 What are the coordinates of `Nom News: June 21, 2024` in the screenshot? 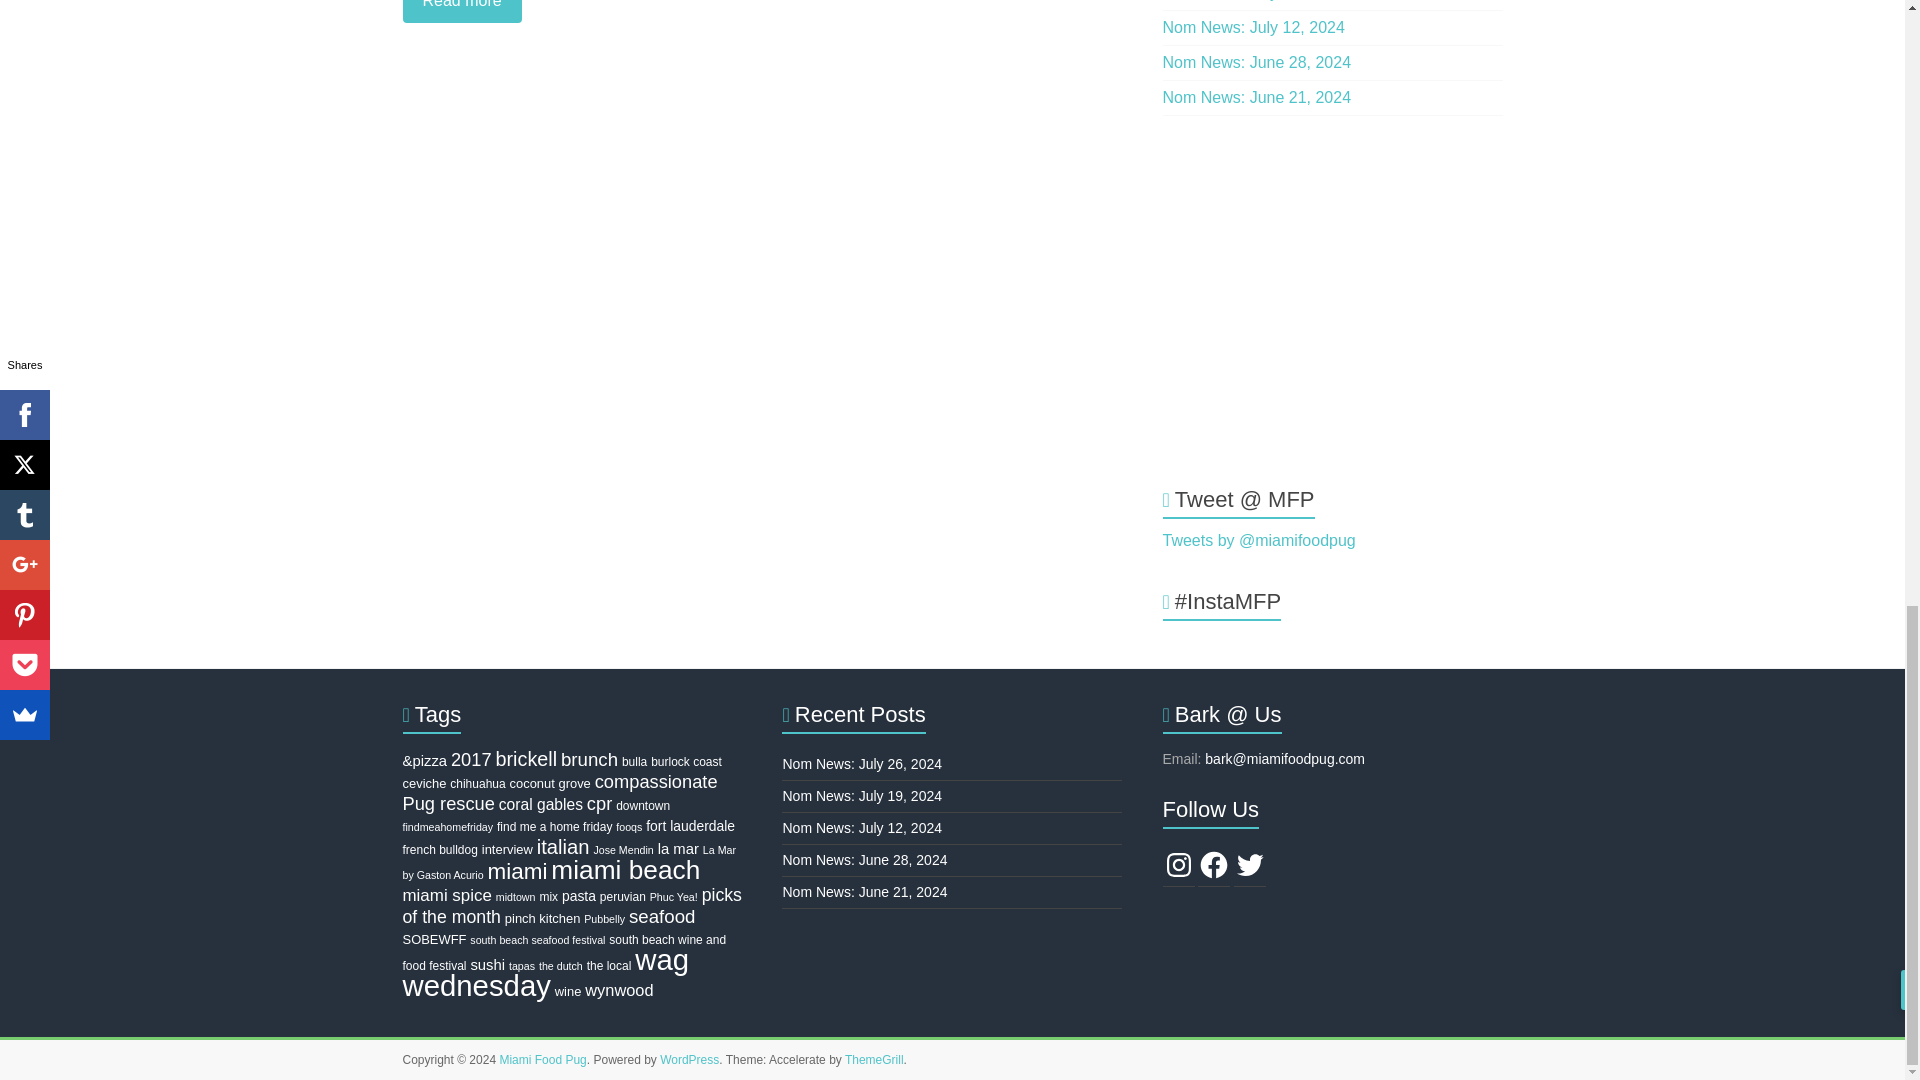 It's located at (1257, 96).